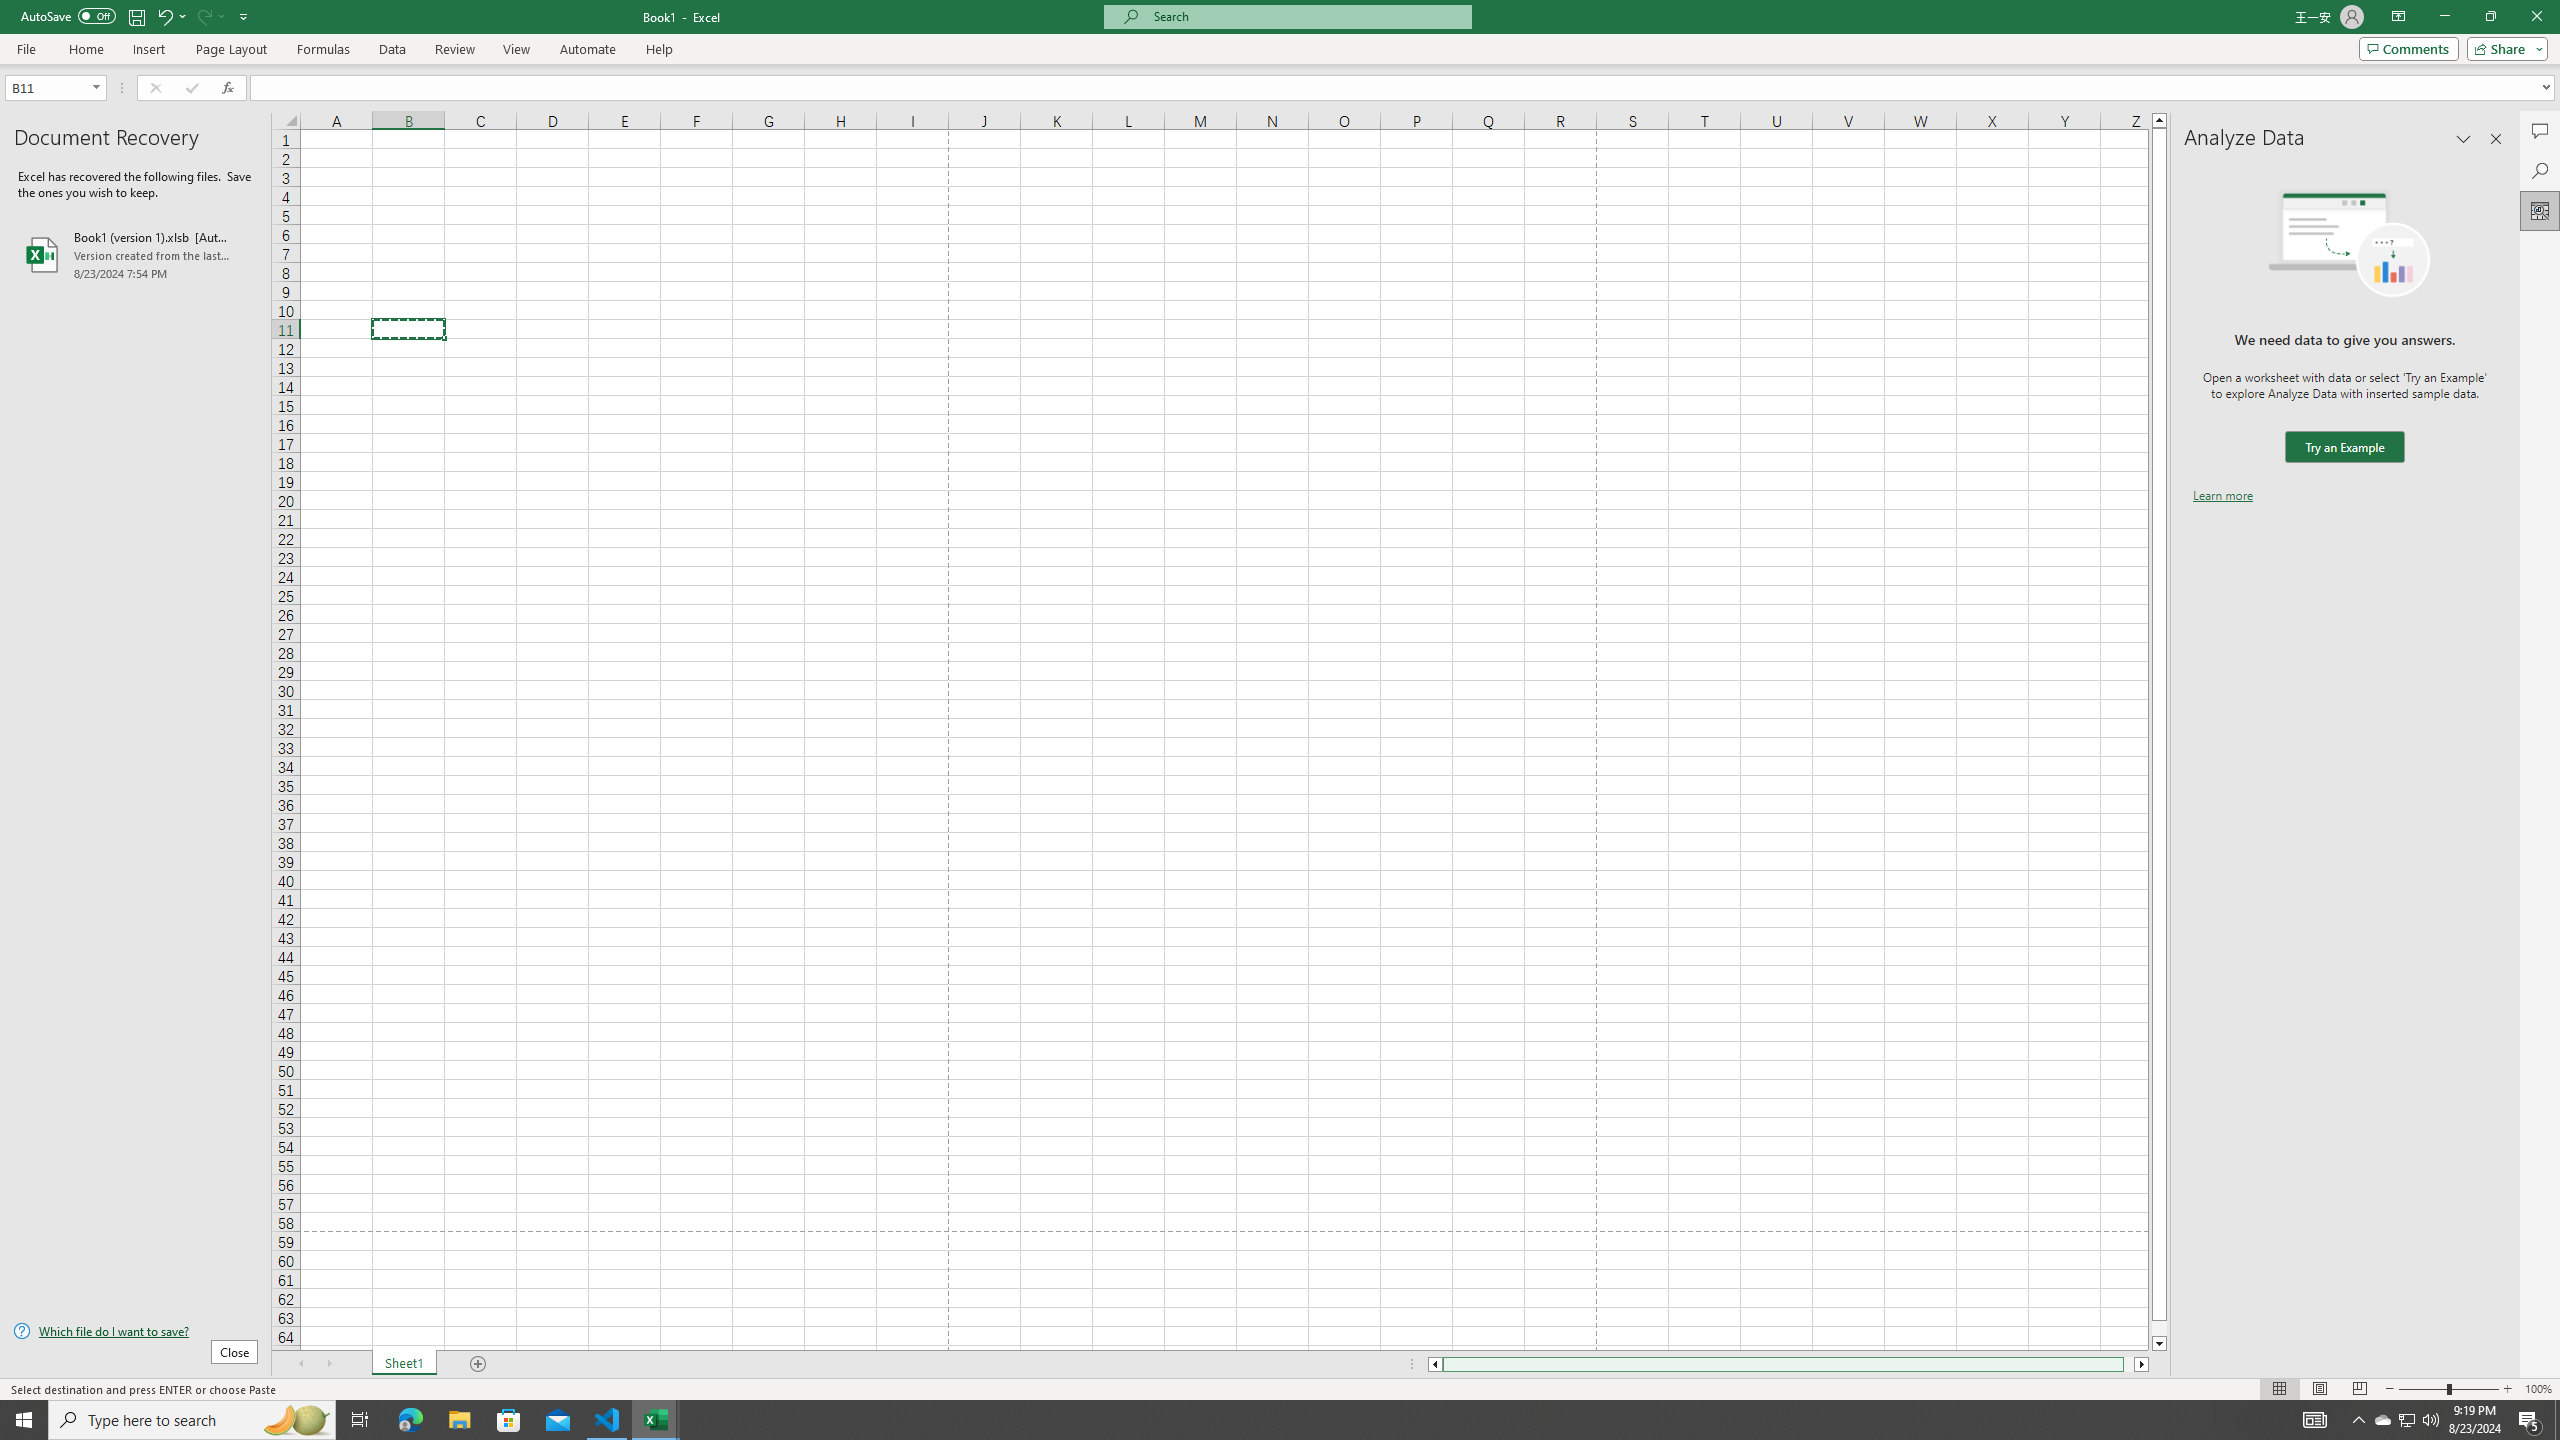 The width and height of the screenshot is (2560, 1440). Describe the element at coordinates (2540, 171) in the screenshot. I see `Search` at that location.